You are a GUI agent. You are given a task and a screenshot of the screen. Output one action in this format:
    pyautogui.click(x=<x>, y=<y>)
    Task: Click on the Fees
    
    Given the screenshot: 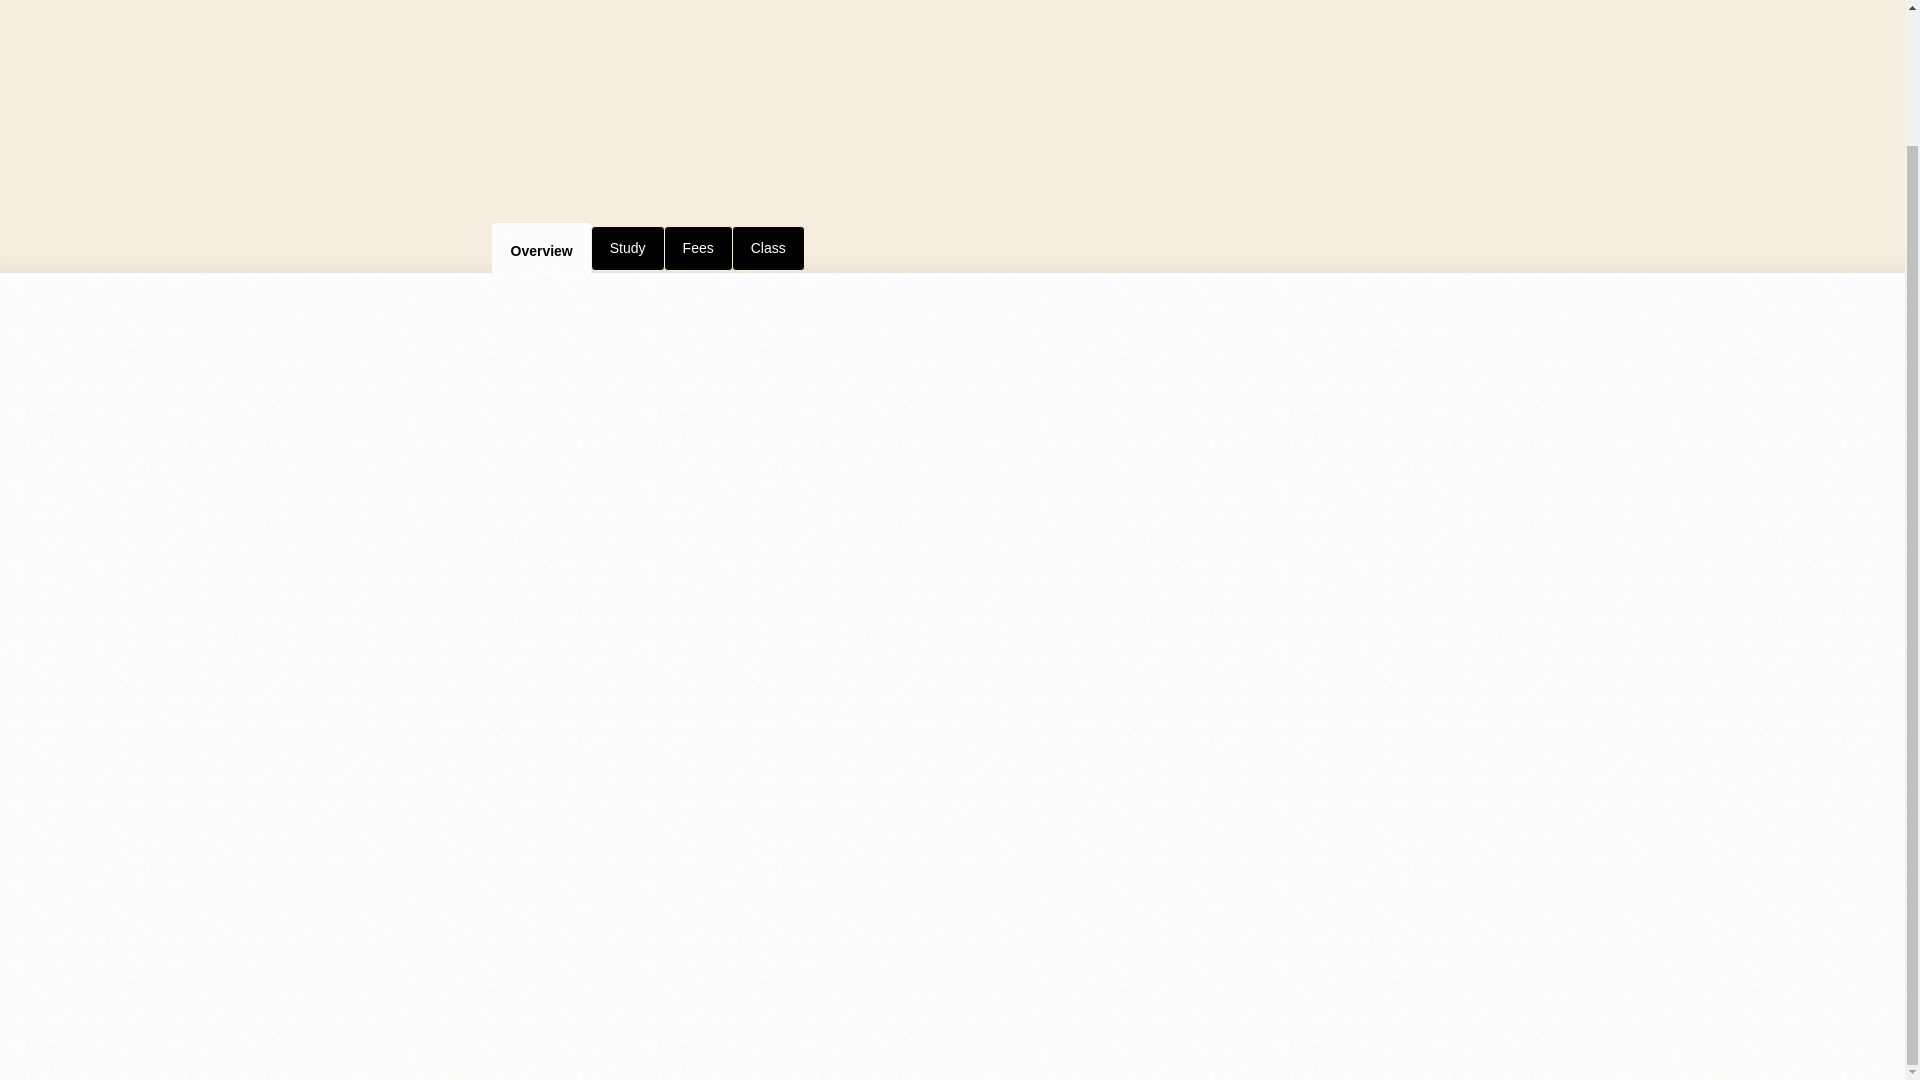 What is the action you would take?
    pyautogui.click(x=698, y=248)
    